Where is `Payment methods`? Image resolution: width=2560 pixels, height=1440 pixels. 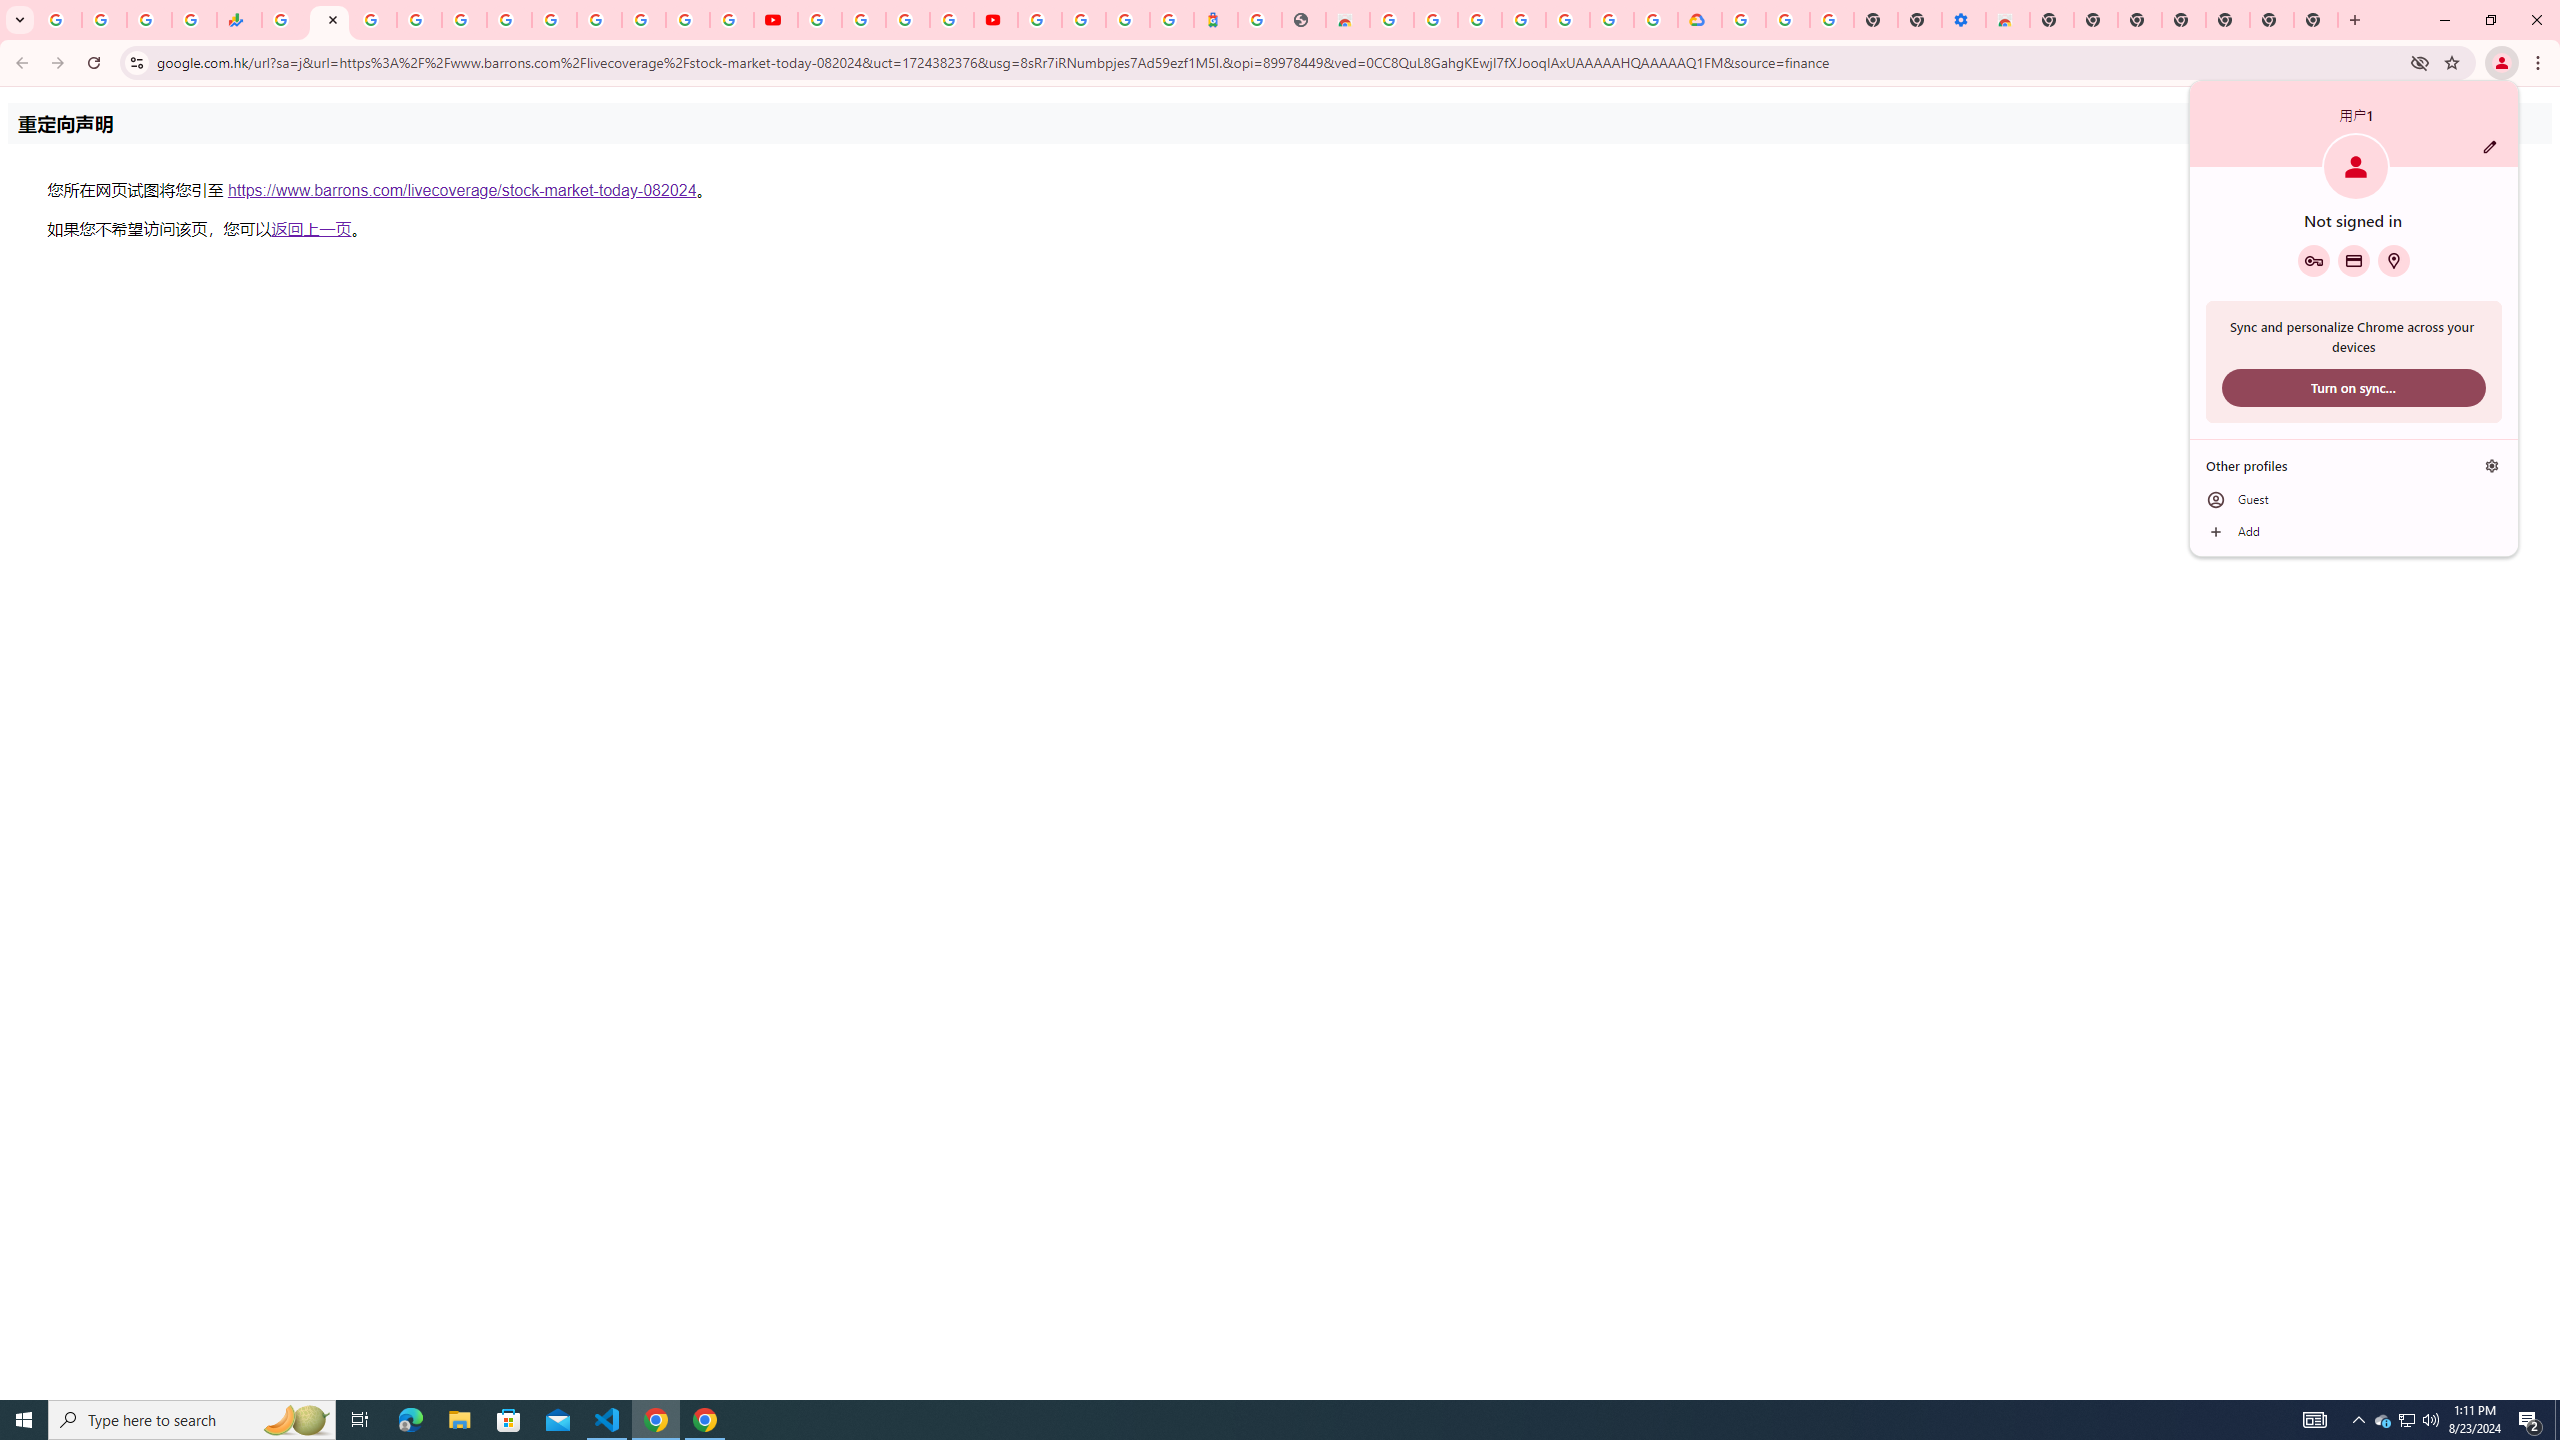 Payment methods is located at coordinates (2354, 260).